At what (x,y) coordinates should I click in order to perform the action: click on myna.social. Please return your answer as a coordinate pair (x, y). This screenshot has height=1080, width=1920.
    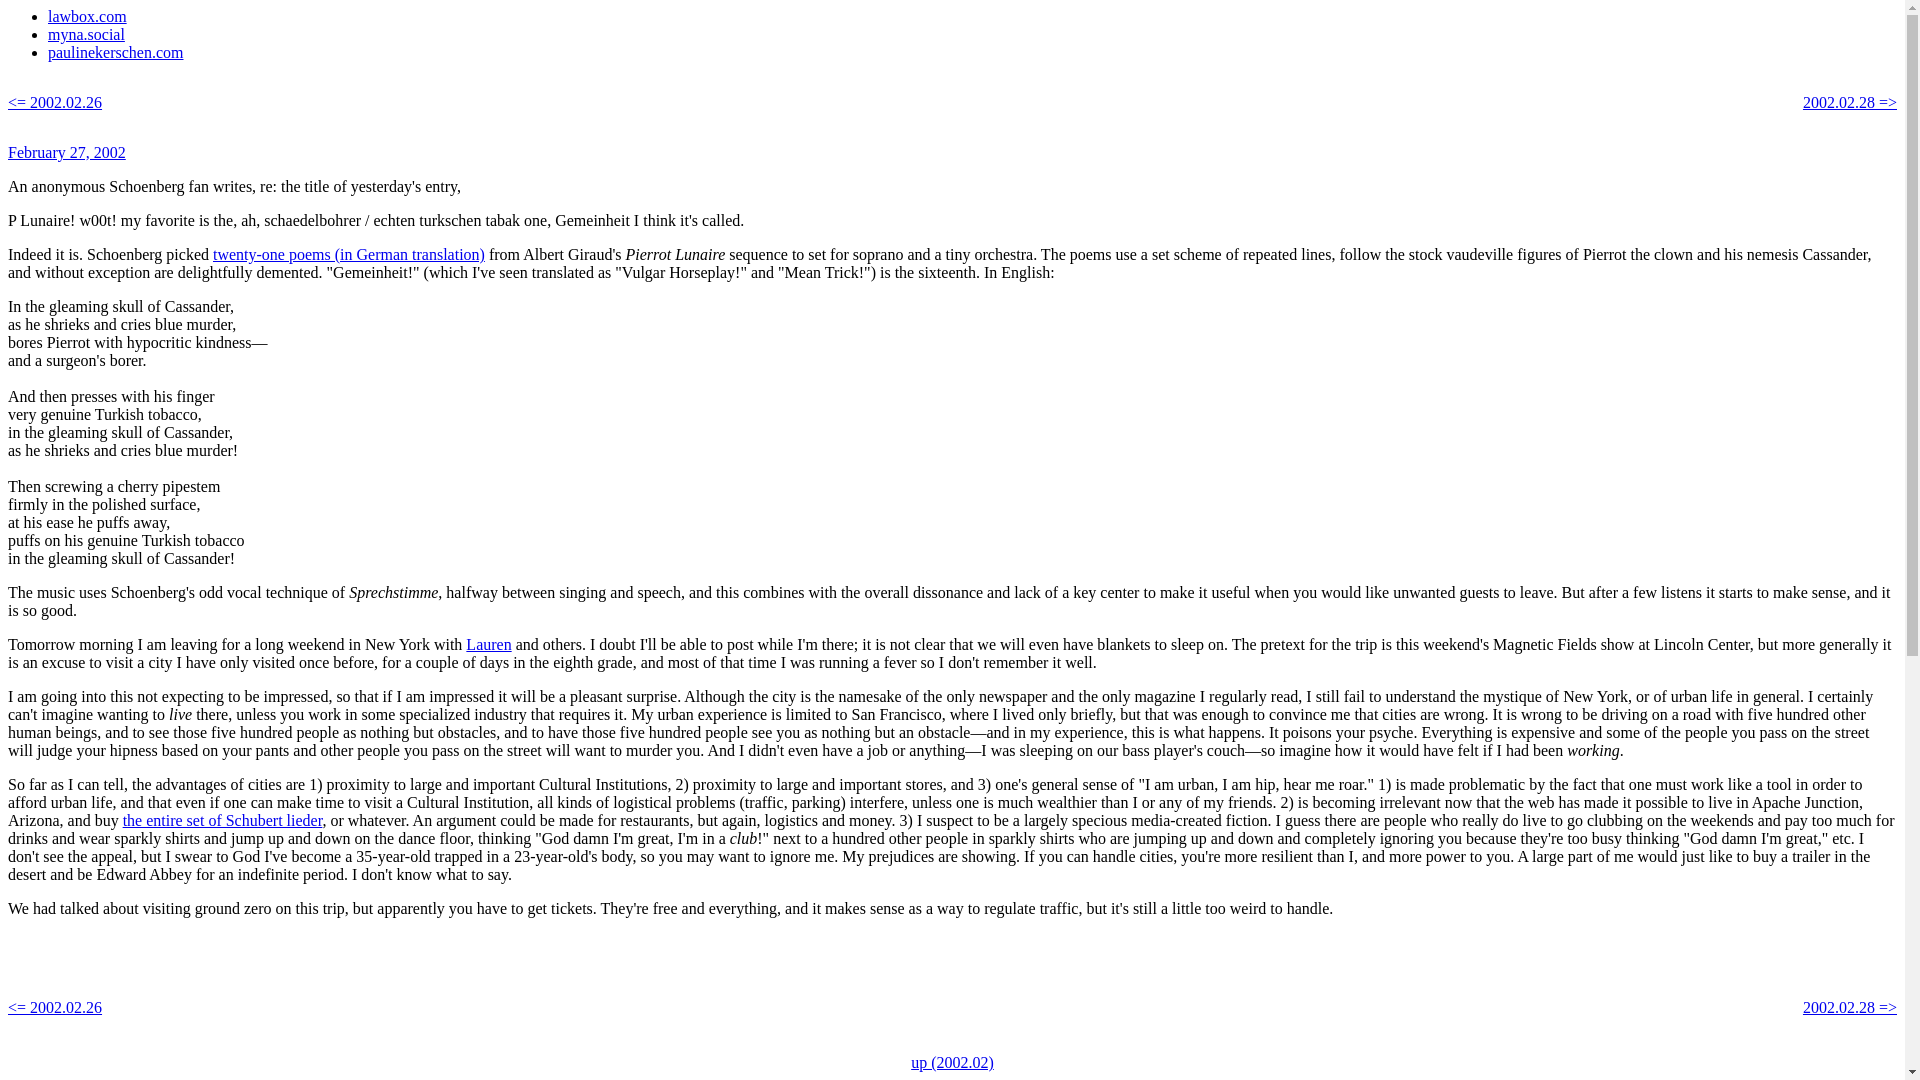
    Looking at the image, I should click on (86, 34).